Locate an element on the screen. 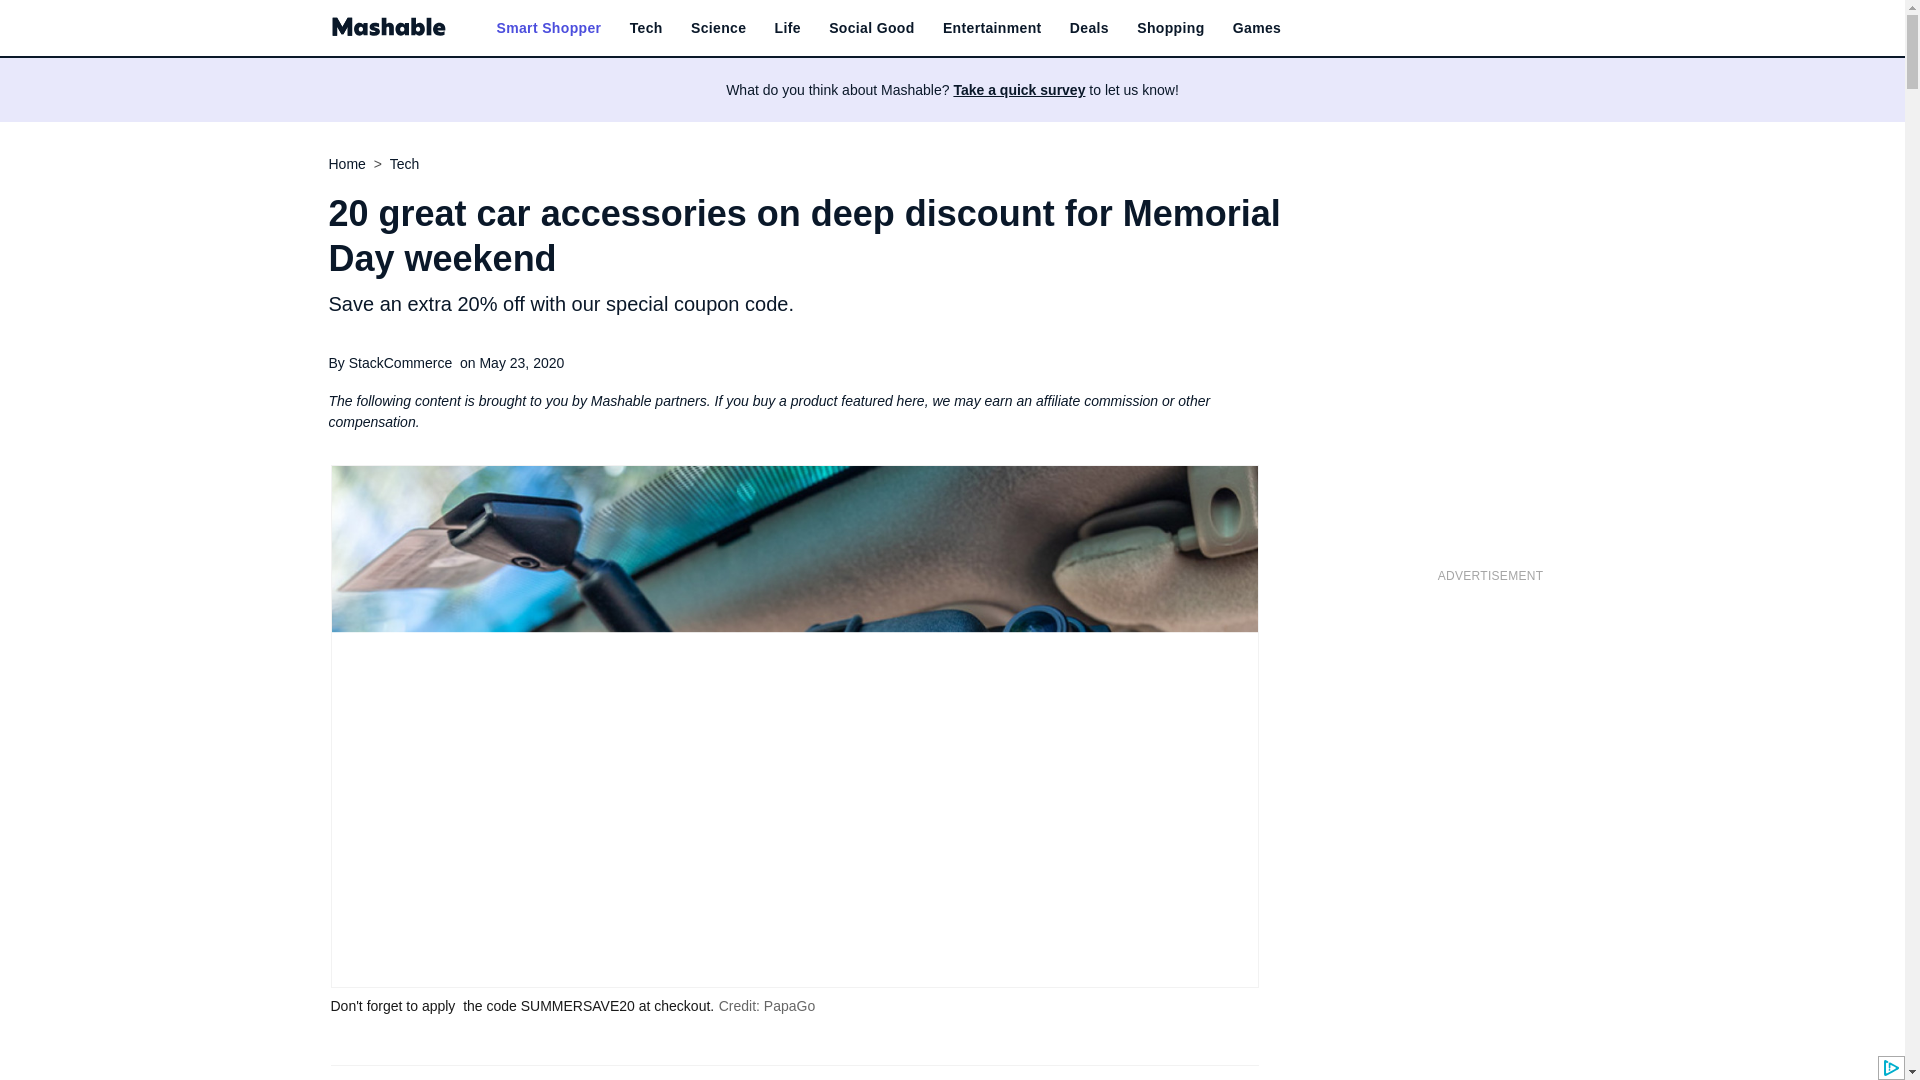  Tech is located at coordinates (646, 28).